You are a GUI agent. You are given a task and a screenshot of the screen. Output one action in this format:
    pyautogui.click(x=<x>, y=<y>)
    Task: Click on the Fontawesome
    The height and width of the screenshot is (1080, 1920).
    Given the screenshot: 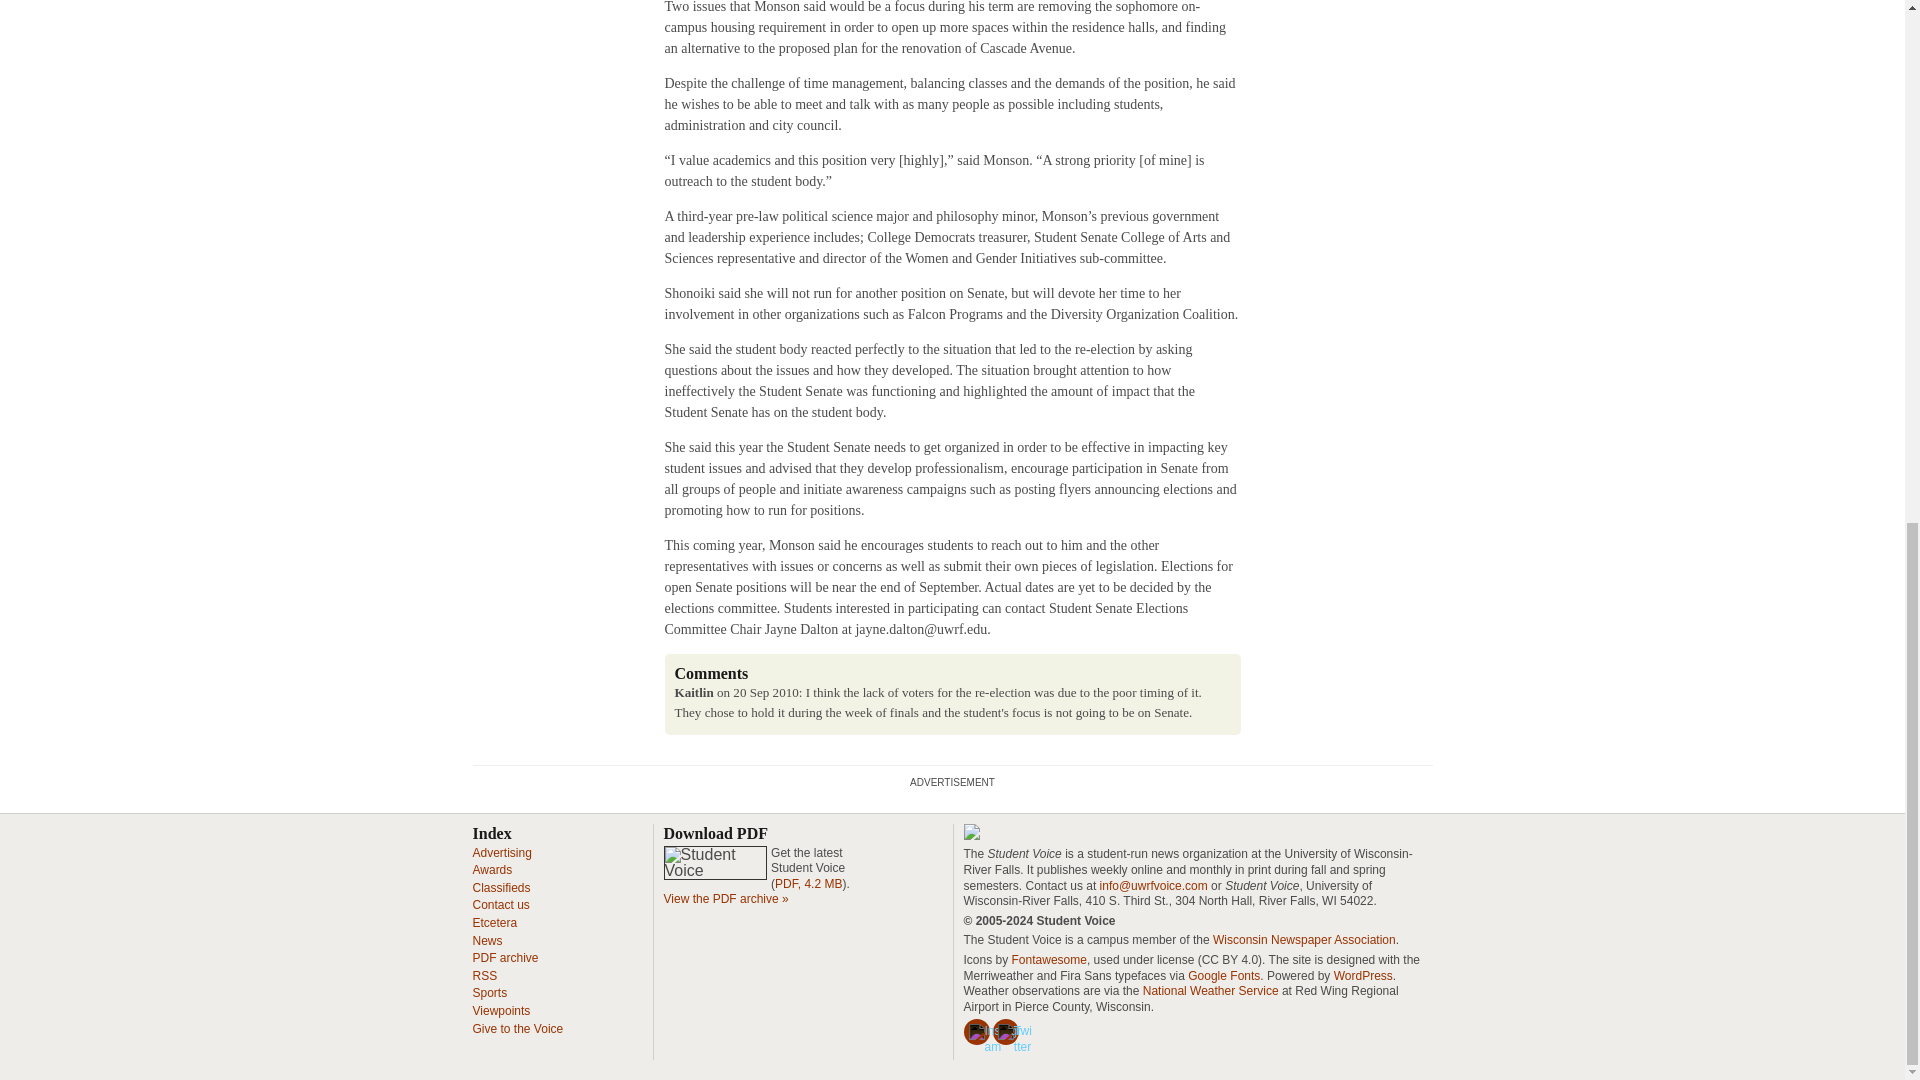 What is the action you would take?
    pyautogui.click(x=1048, y=959)
    